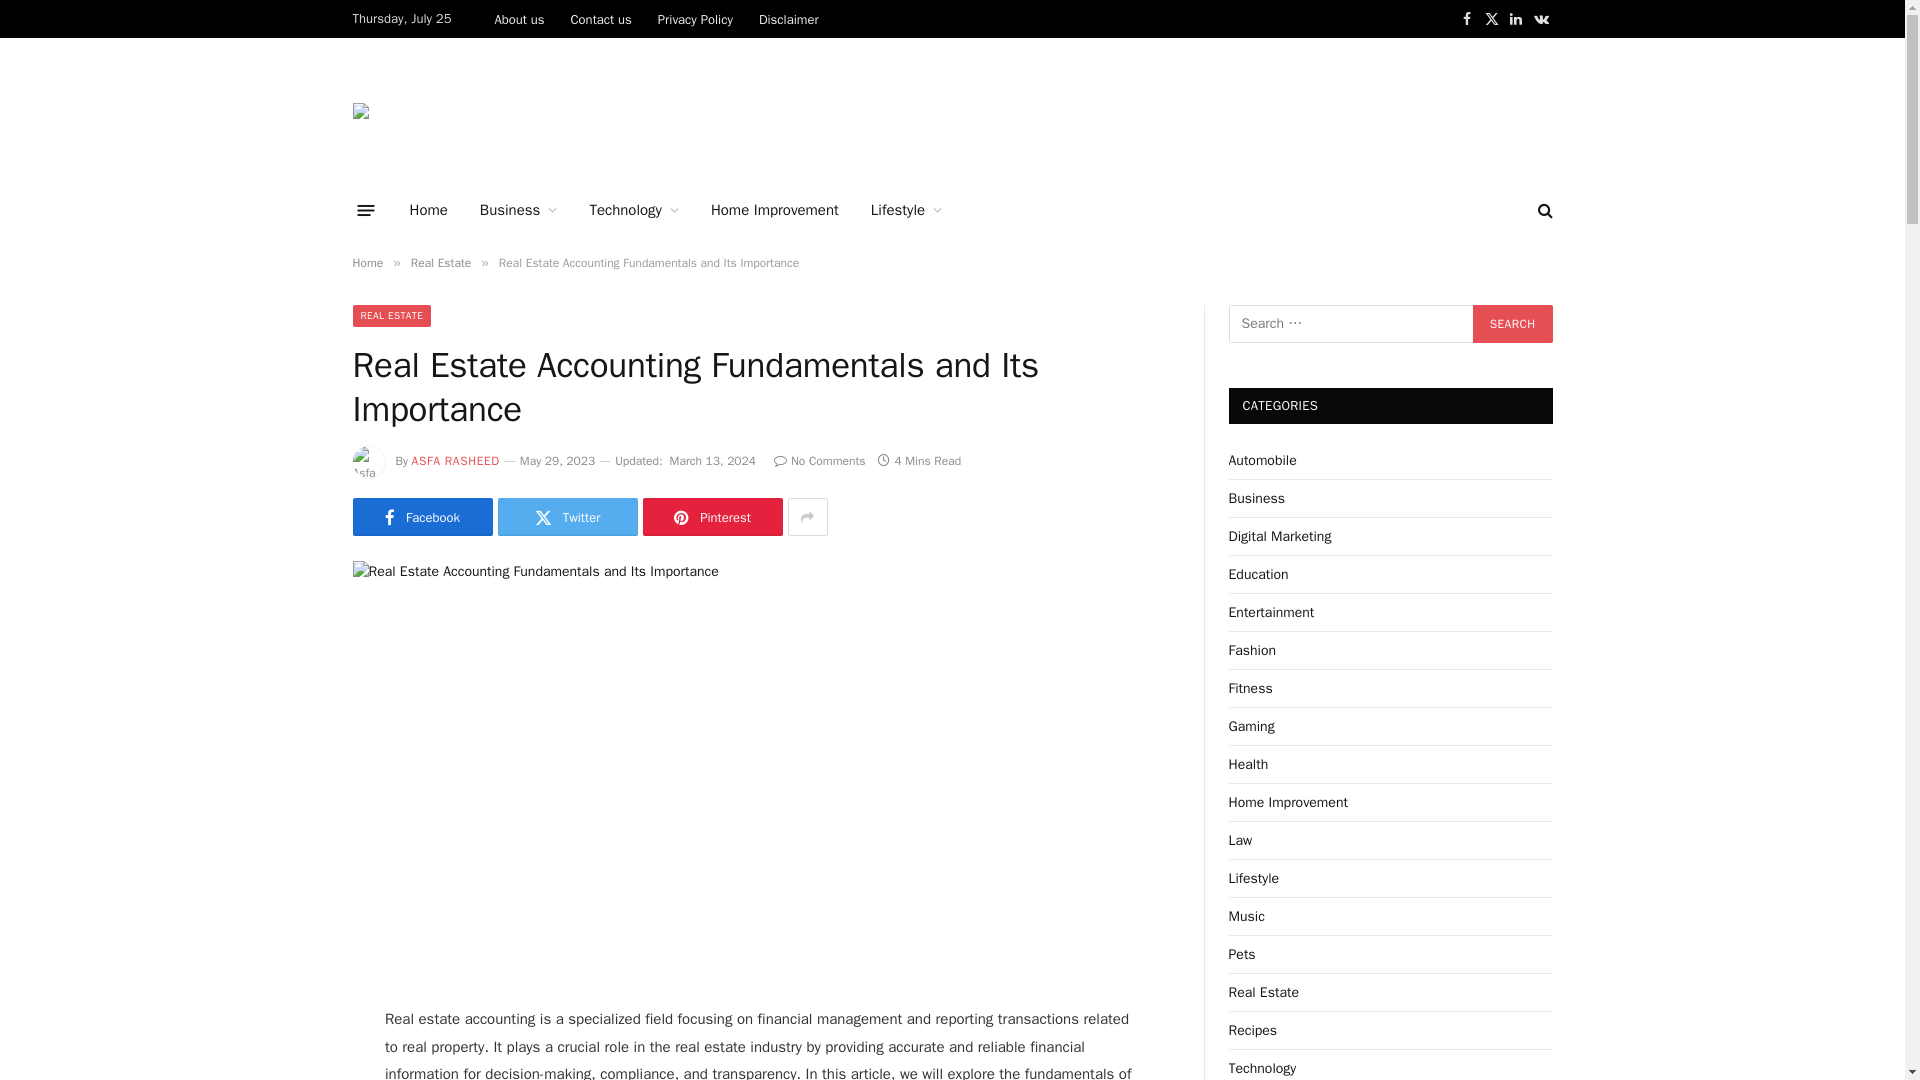  What do you see at coordinates (788, 18) in the screenshot?
I see `Disclaimer` at bounding box center [788, 18].